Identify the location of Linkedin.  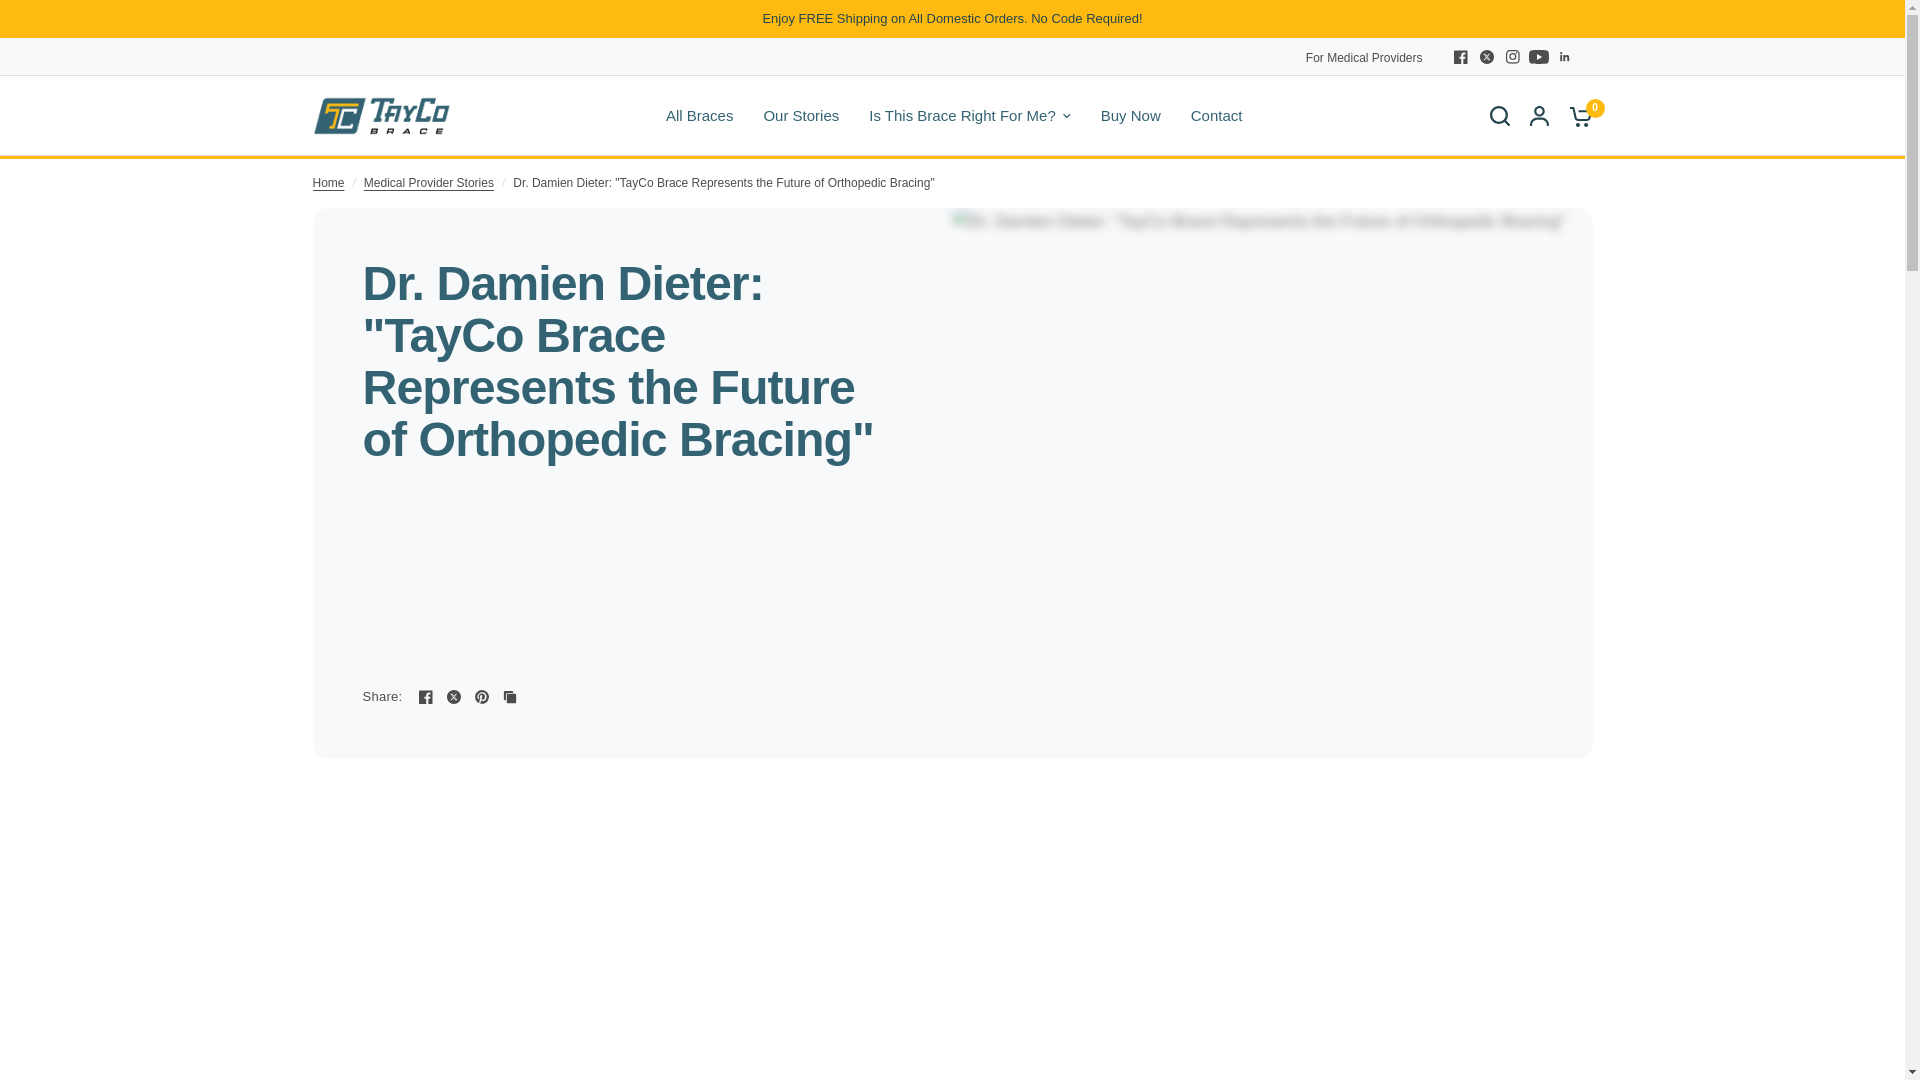
(1564, 57).